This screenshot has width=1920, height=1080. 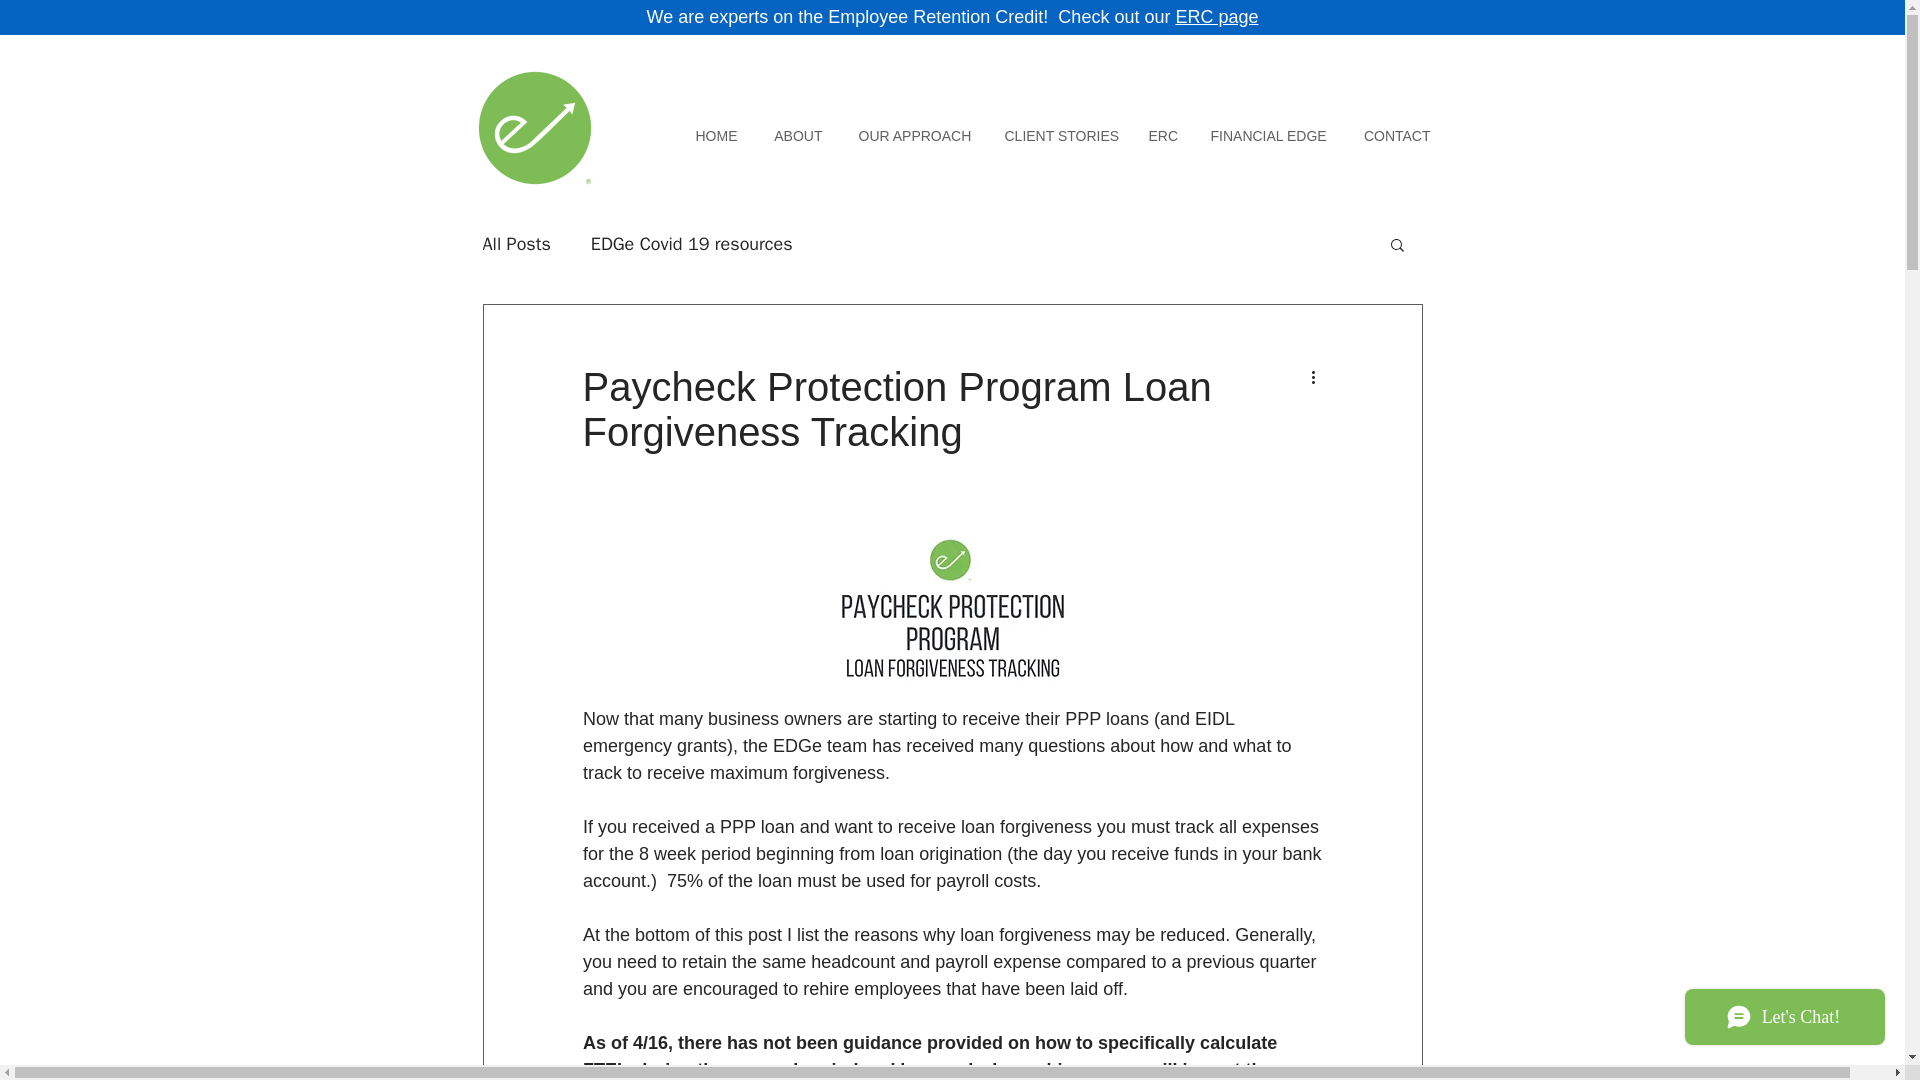 What do you see at coordinates (1789, 1021) in the screenshot?
I see `Wix Chat` at bounding box center [1789, 1021].